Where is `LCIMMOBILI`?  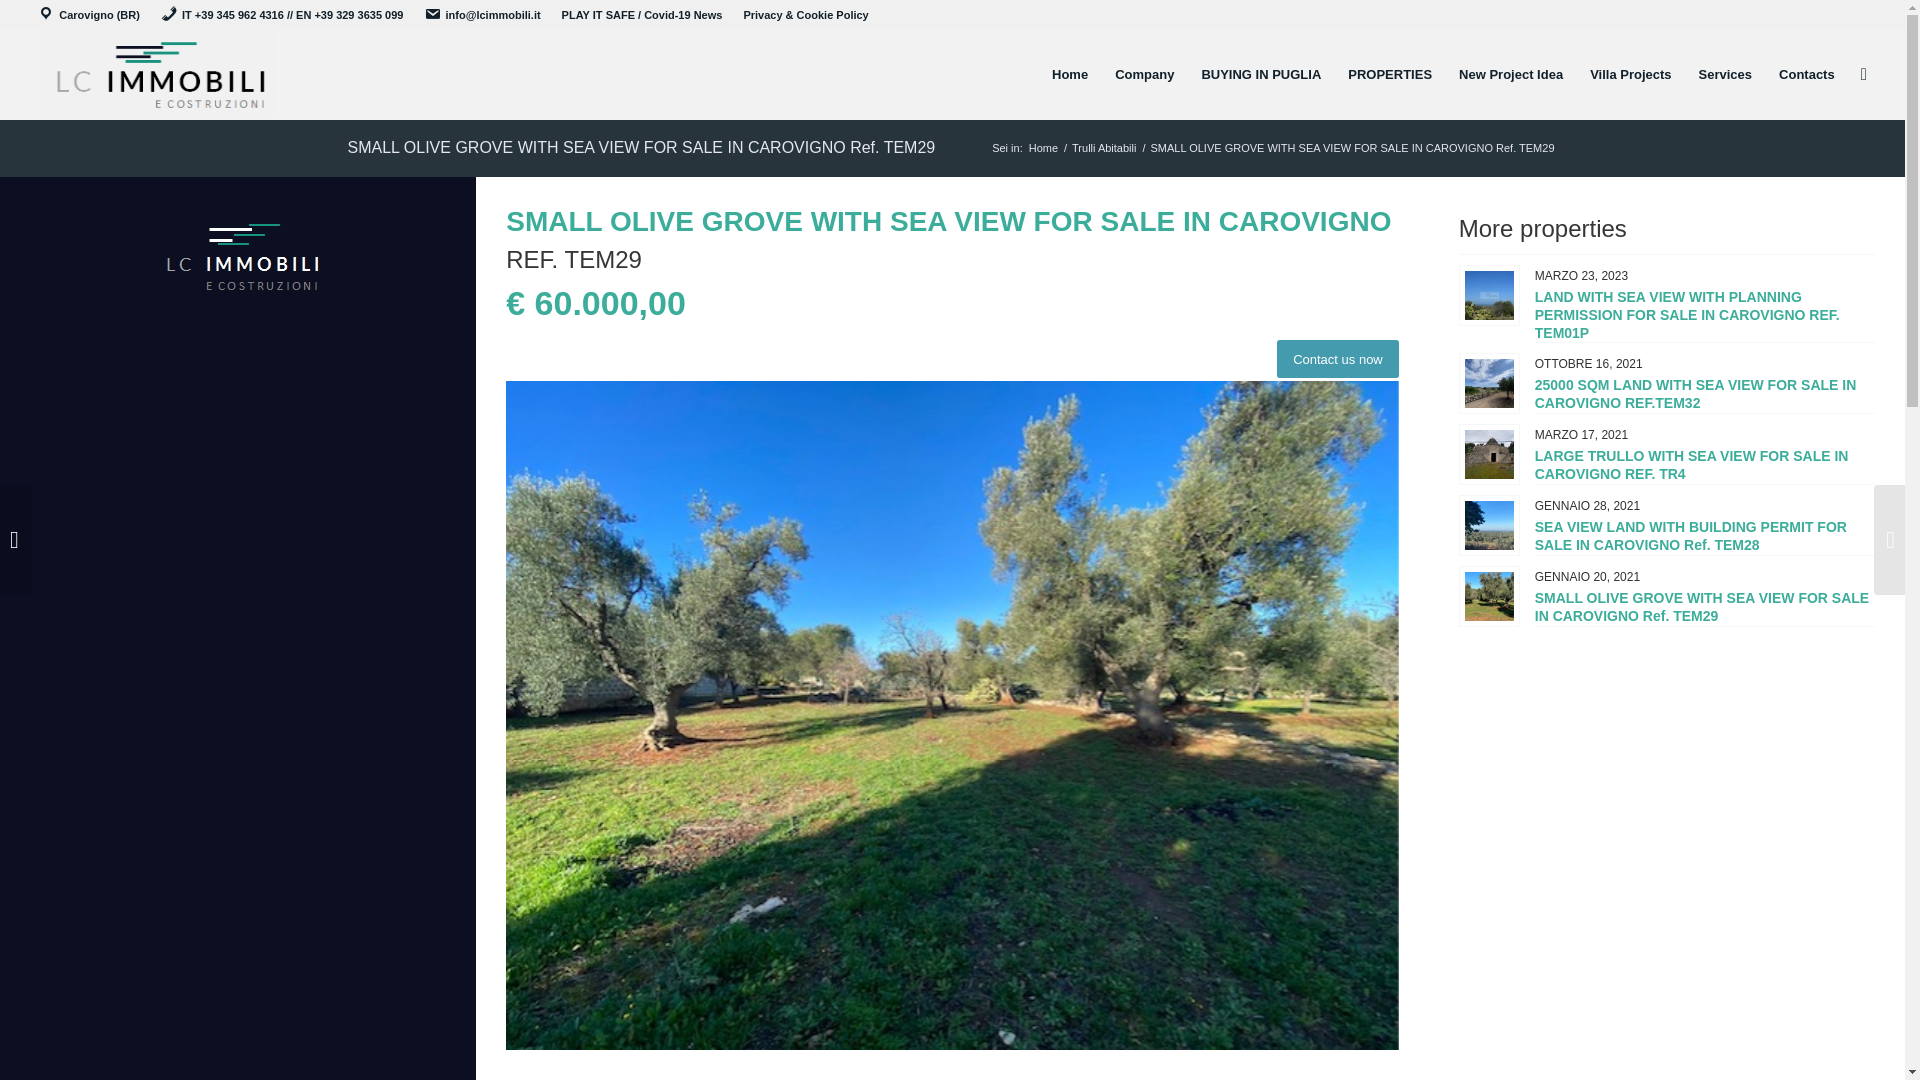 LCIMMOBILI is located at coordinates (1043, 148).